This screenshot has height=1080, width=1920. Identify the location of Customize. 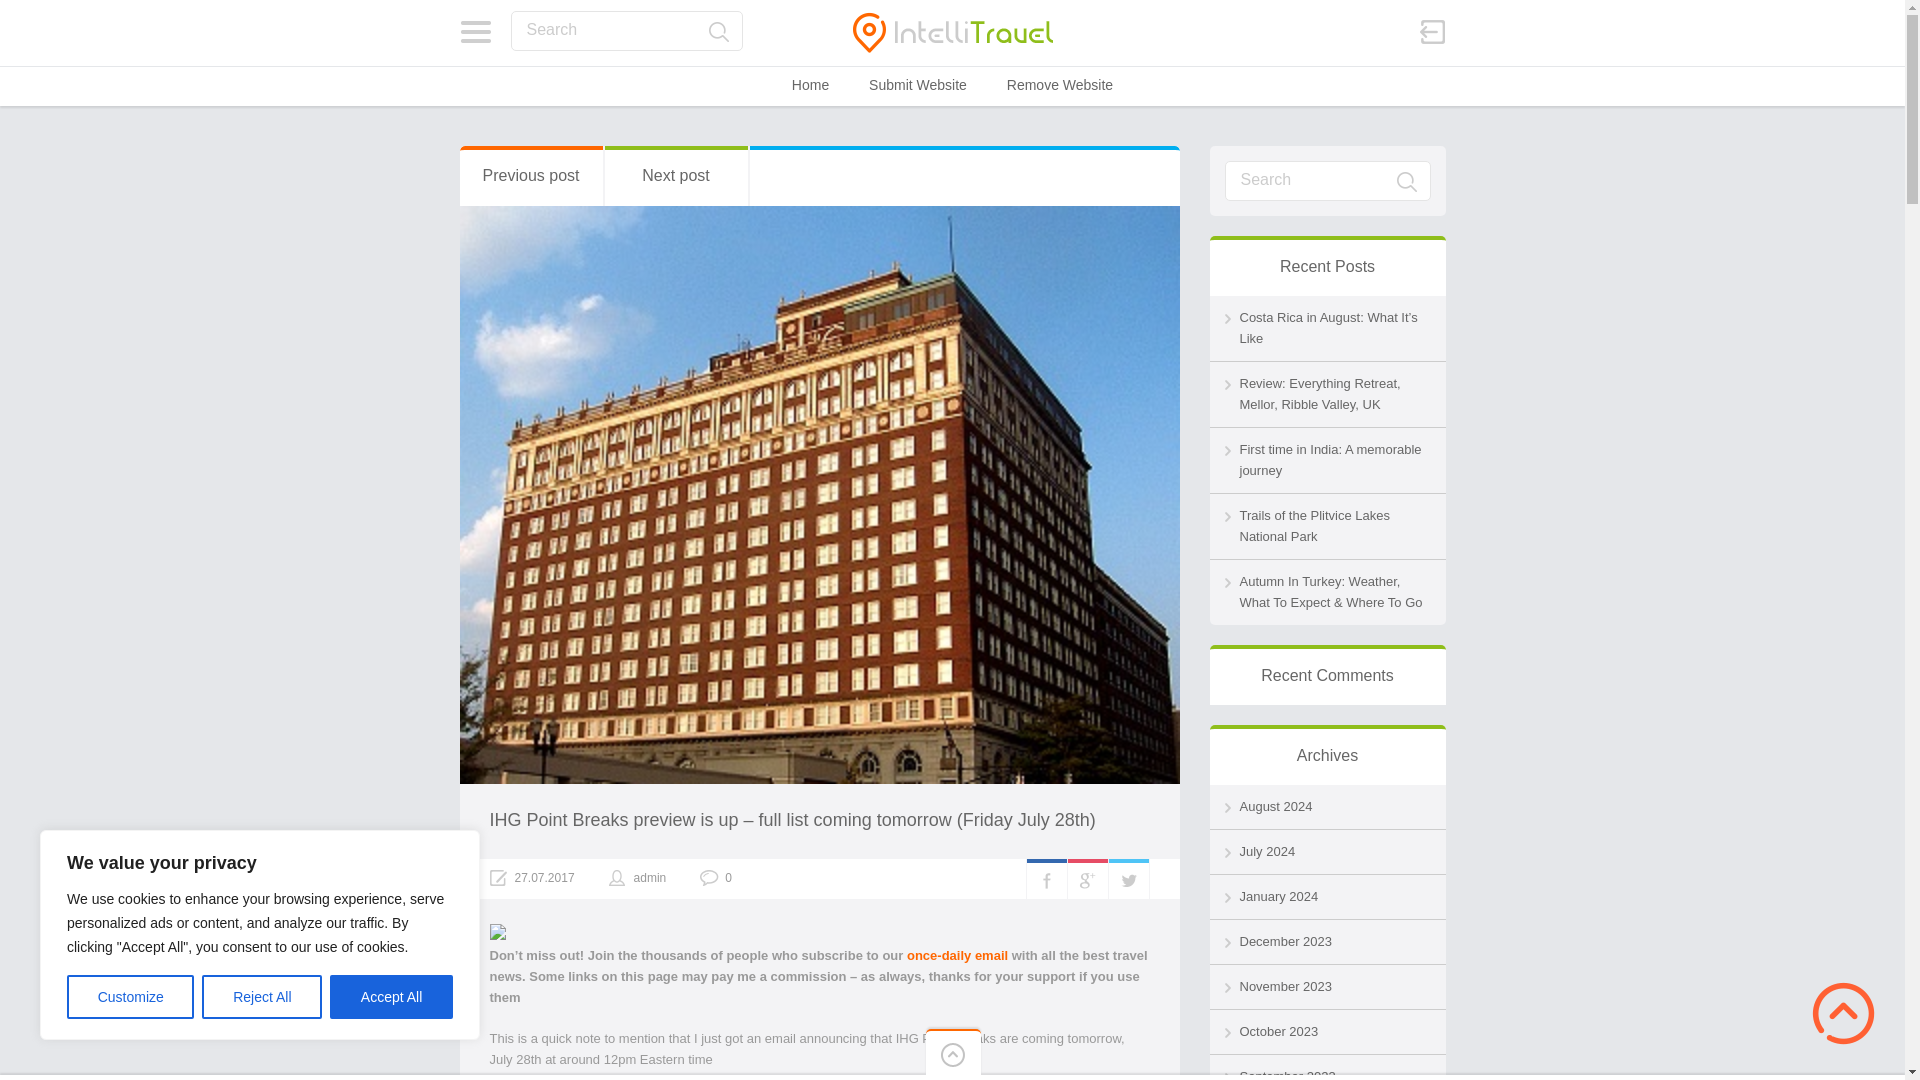
(130, 997).